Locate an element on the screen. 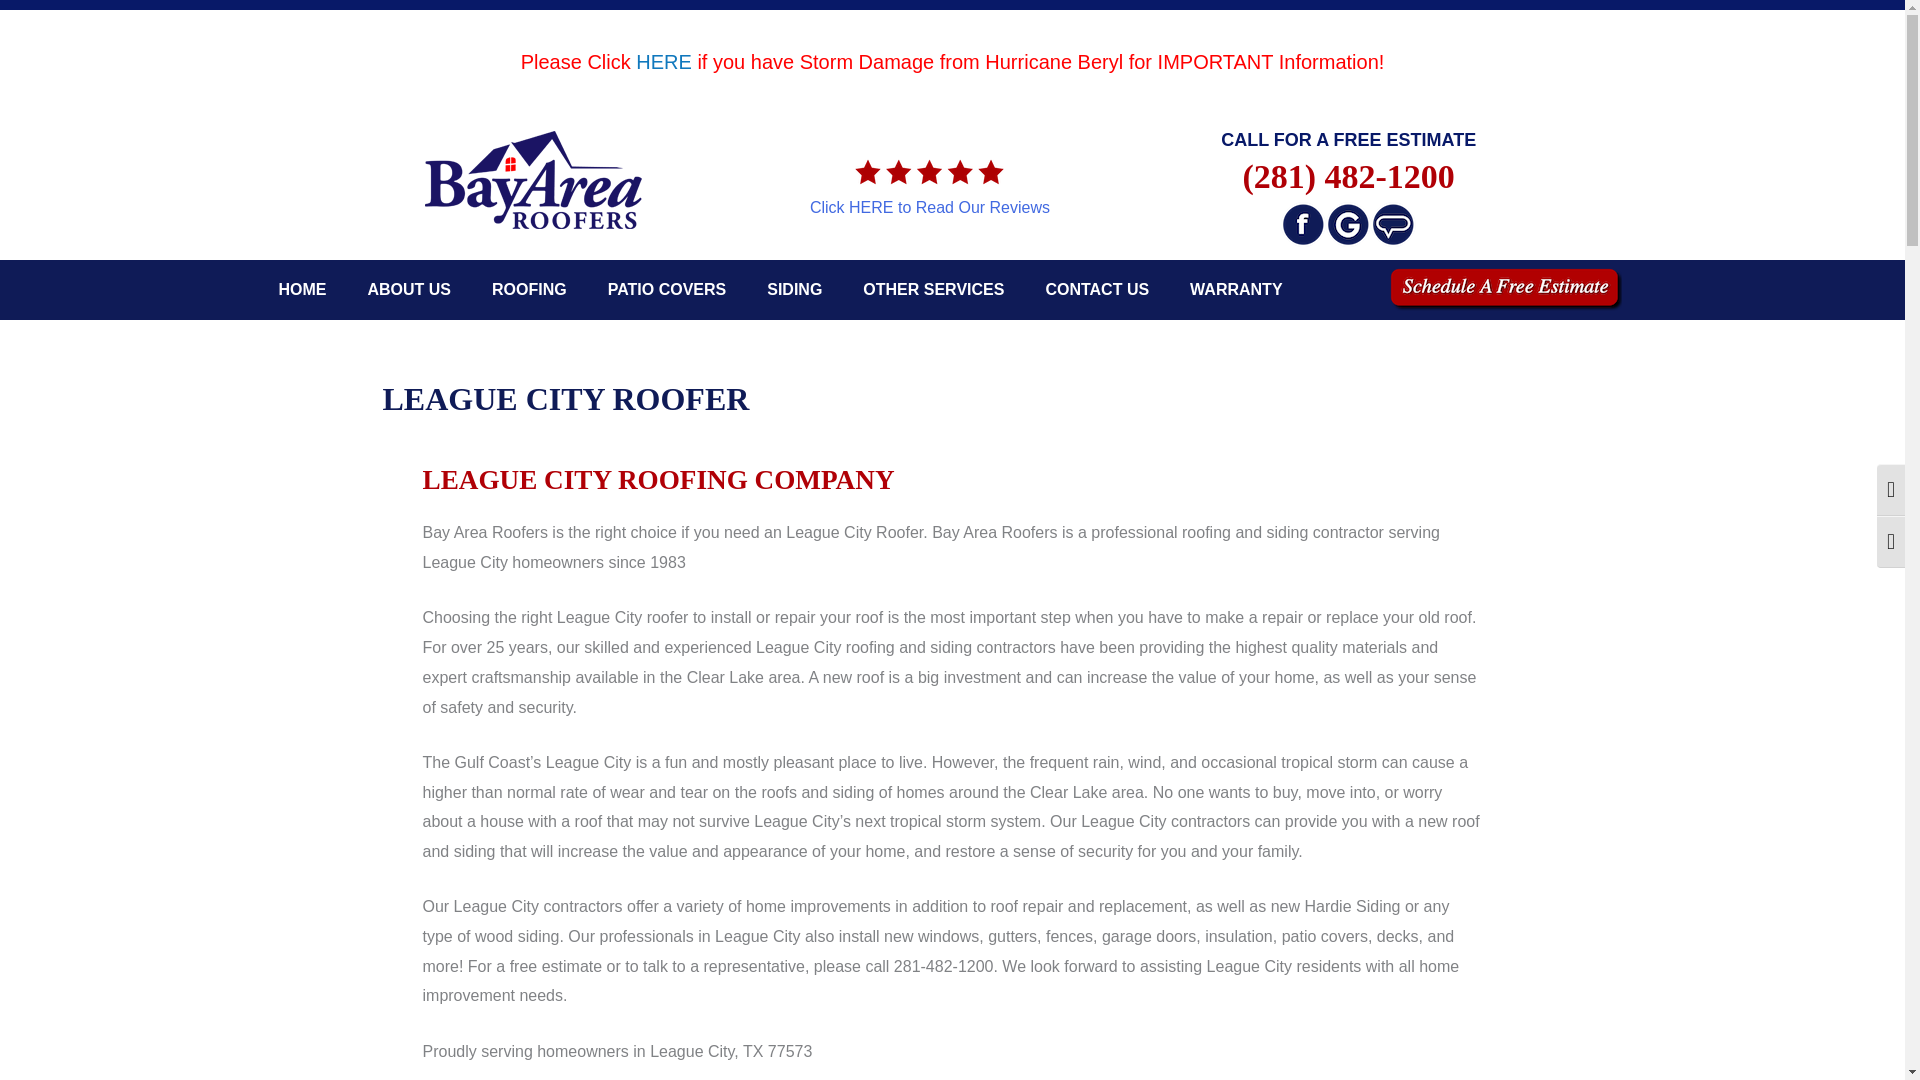  Click HERE to Read Our Reviews is located at coordinates (930, 207).